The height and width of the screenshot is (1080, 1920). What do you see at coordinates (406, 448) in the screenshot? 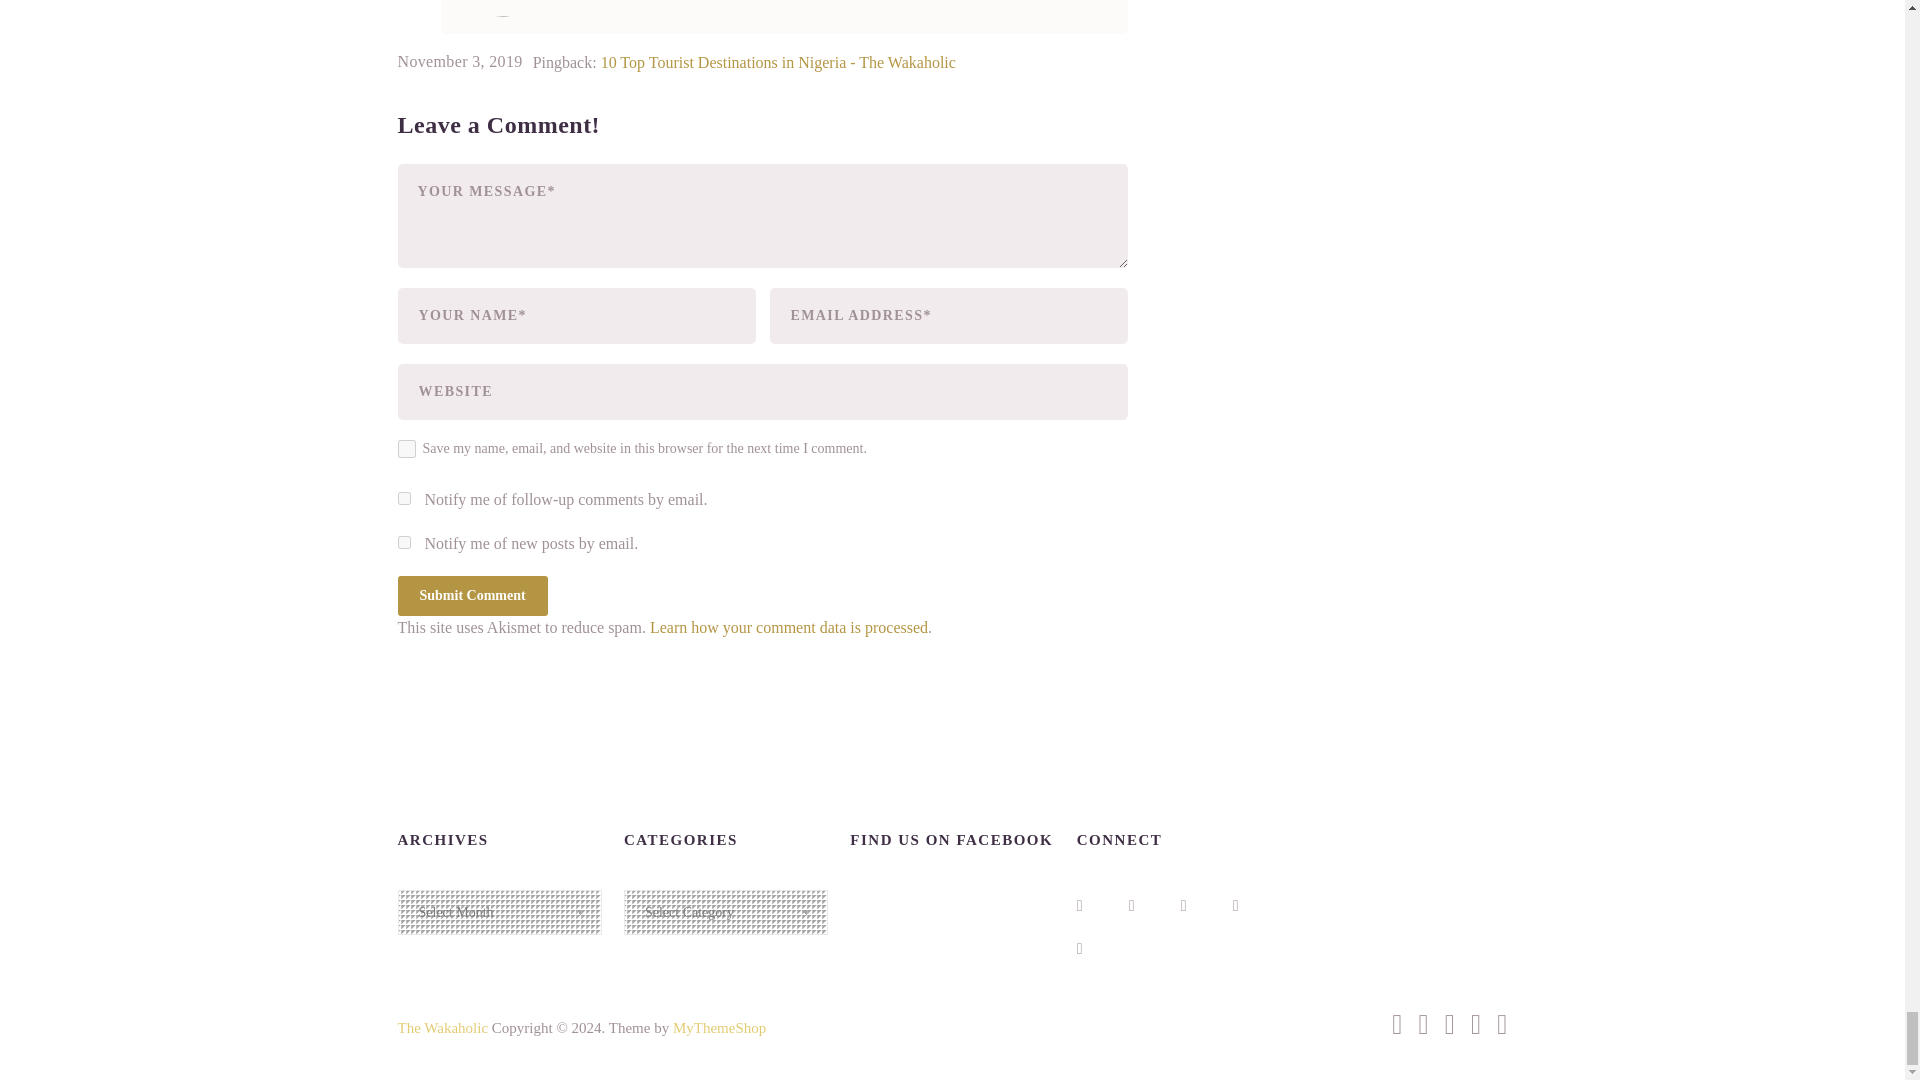
I see `yes` at bounding box center [406, 448].